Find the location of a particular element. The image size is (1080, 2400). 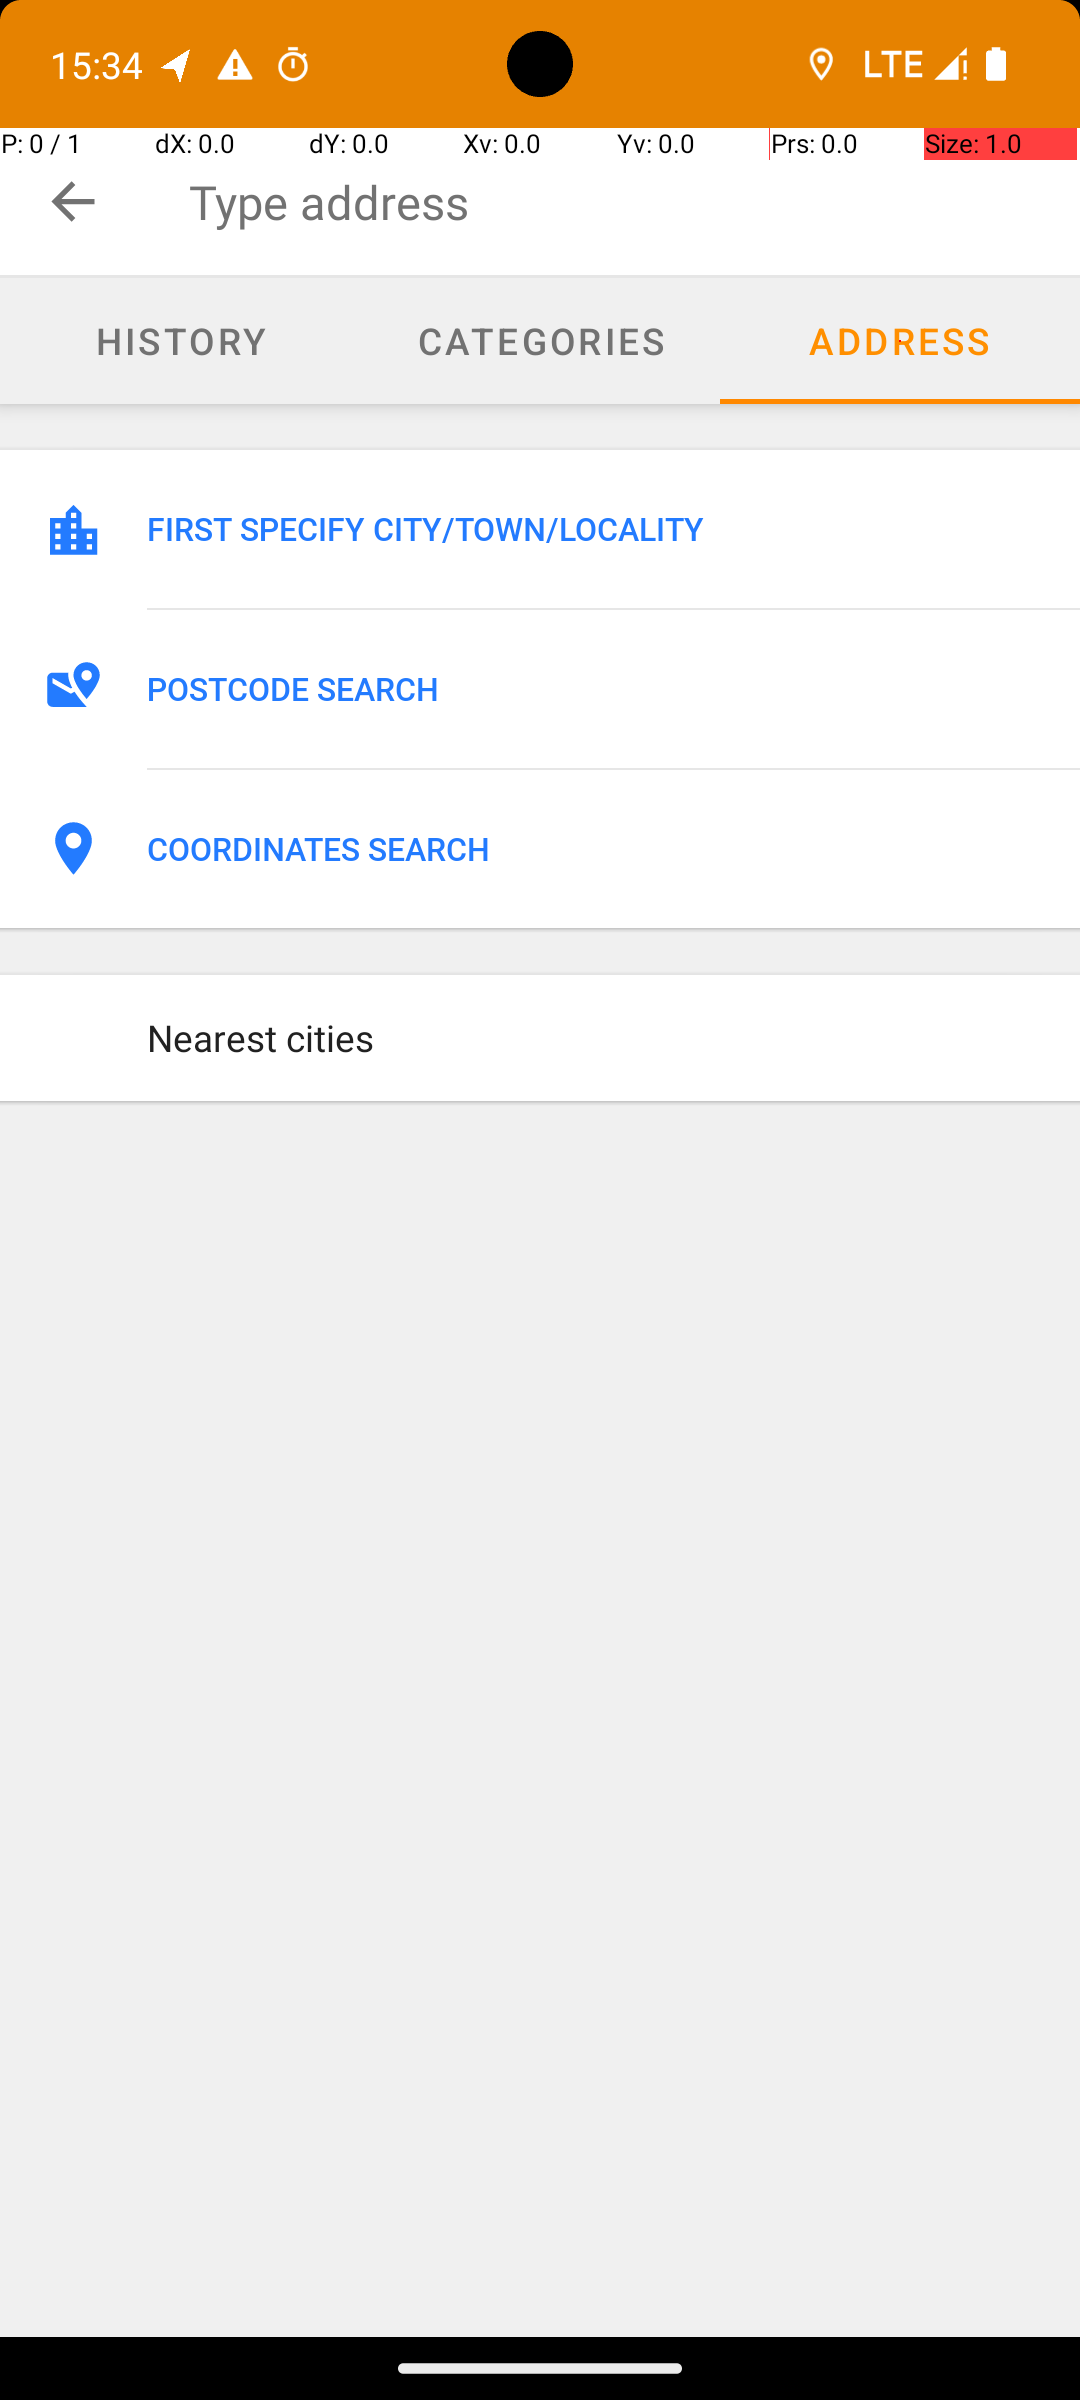

HISTORY is located at coordinates (180, 340).